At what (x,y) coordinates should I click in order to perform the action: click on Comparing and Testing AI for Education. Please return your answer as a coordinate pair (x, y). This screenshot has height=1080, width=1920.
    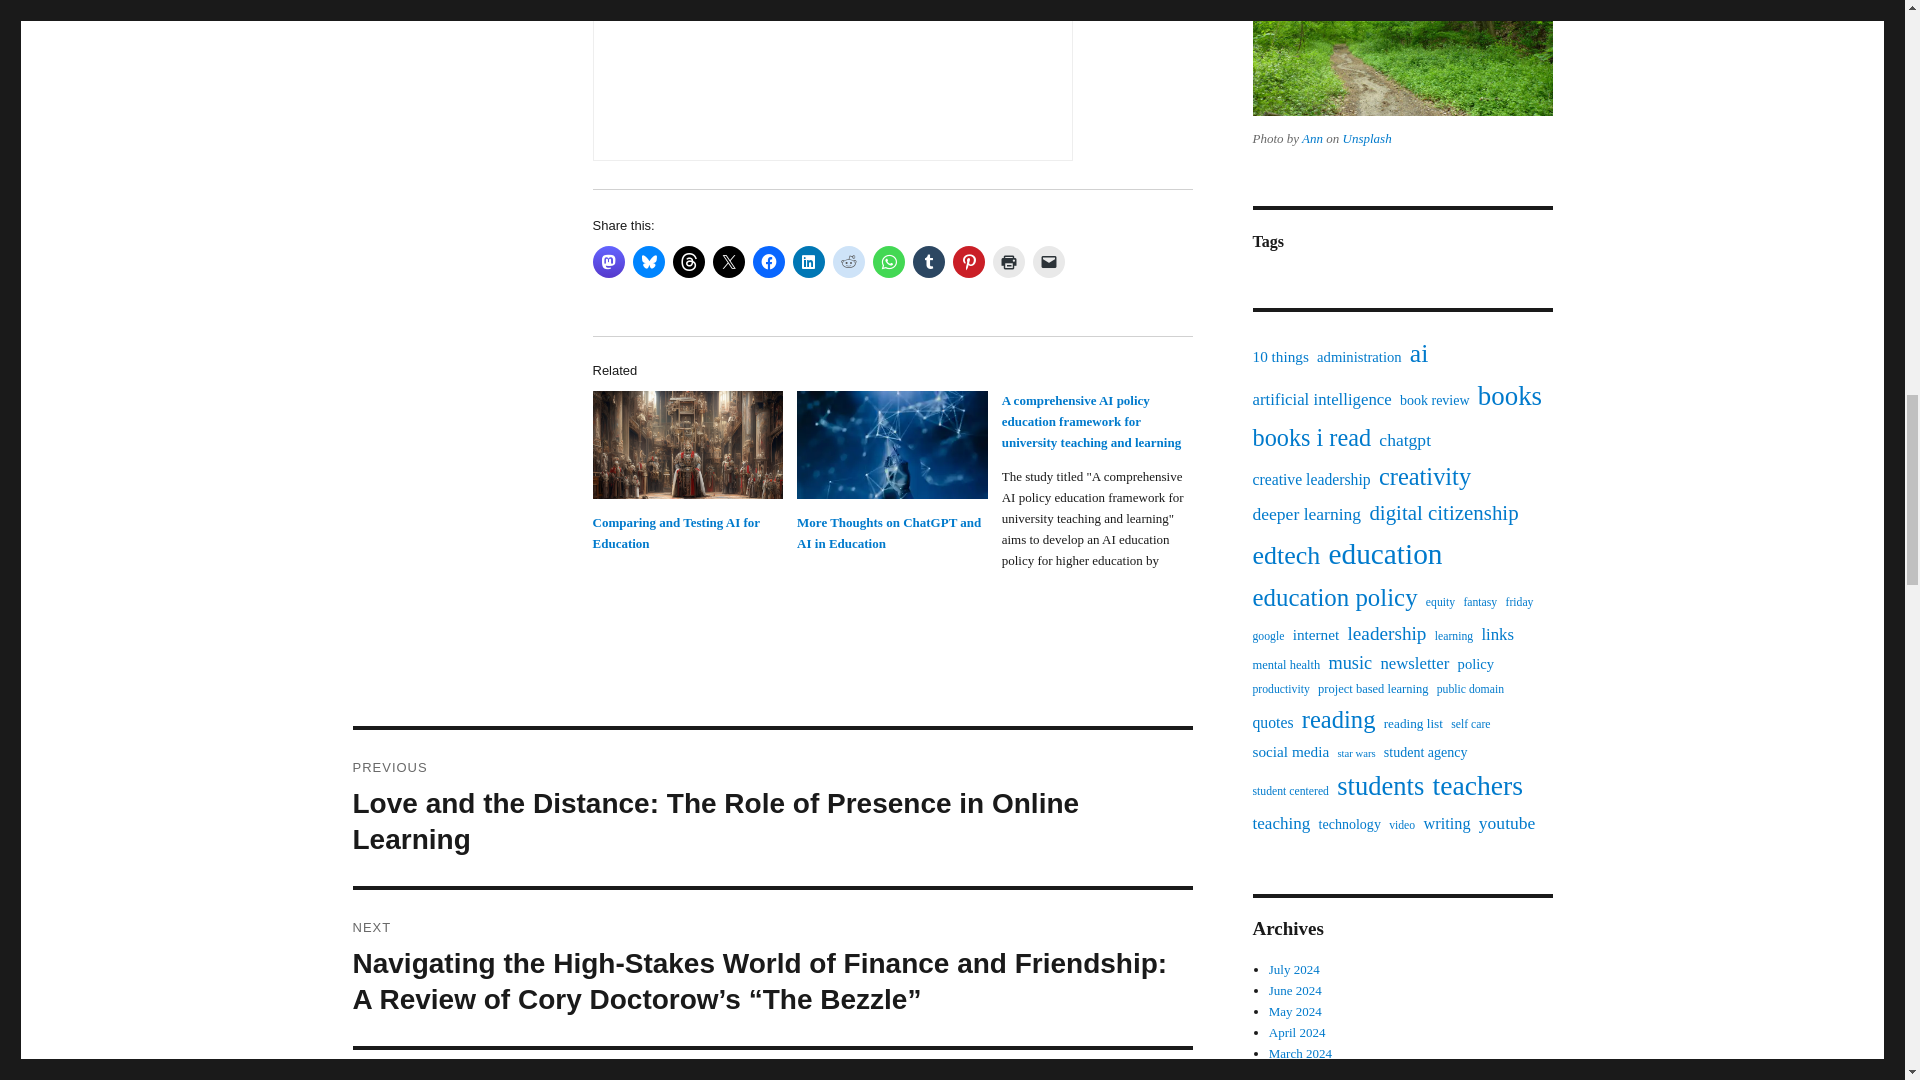
    Looking at the image, I should click on (687, 445).